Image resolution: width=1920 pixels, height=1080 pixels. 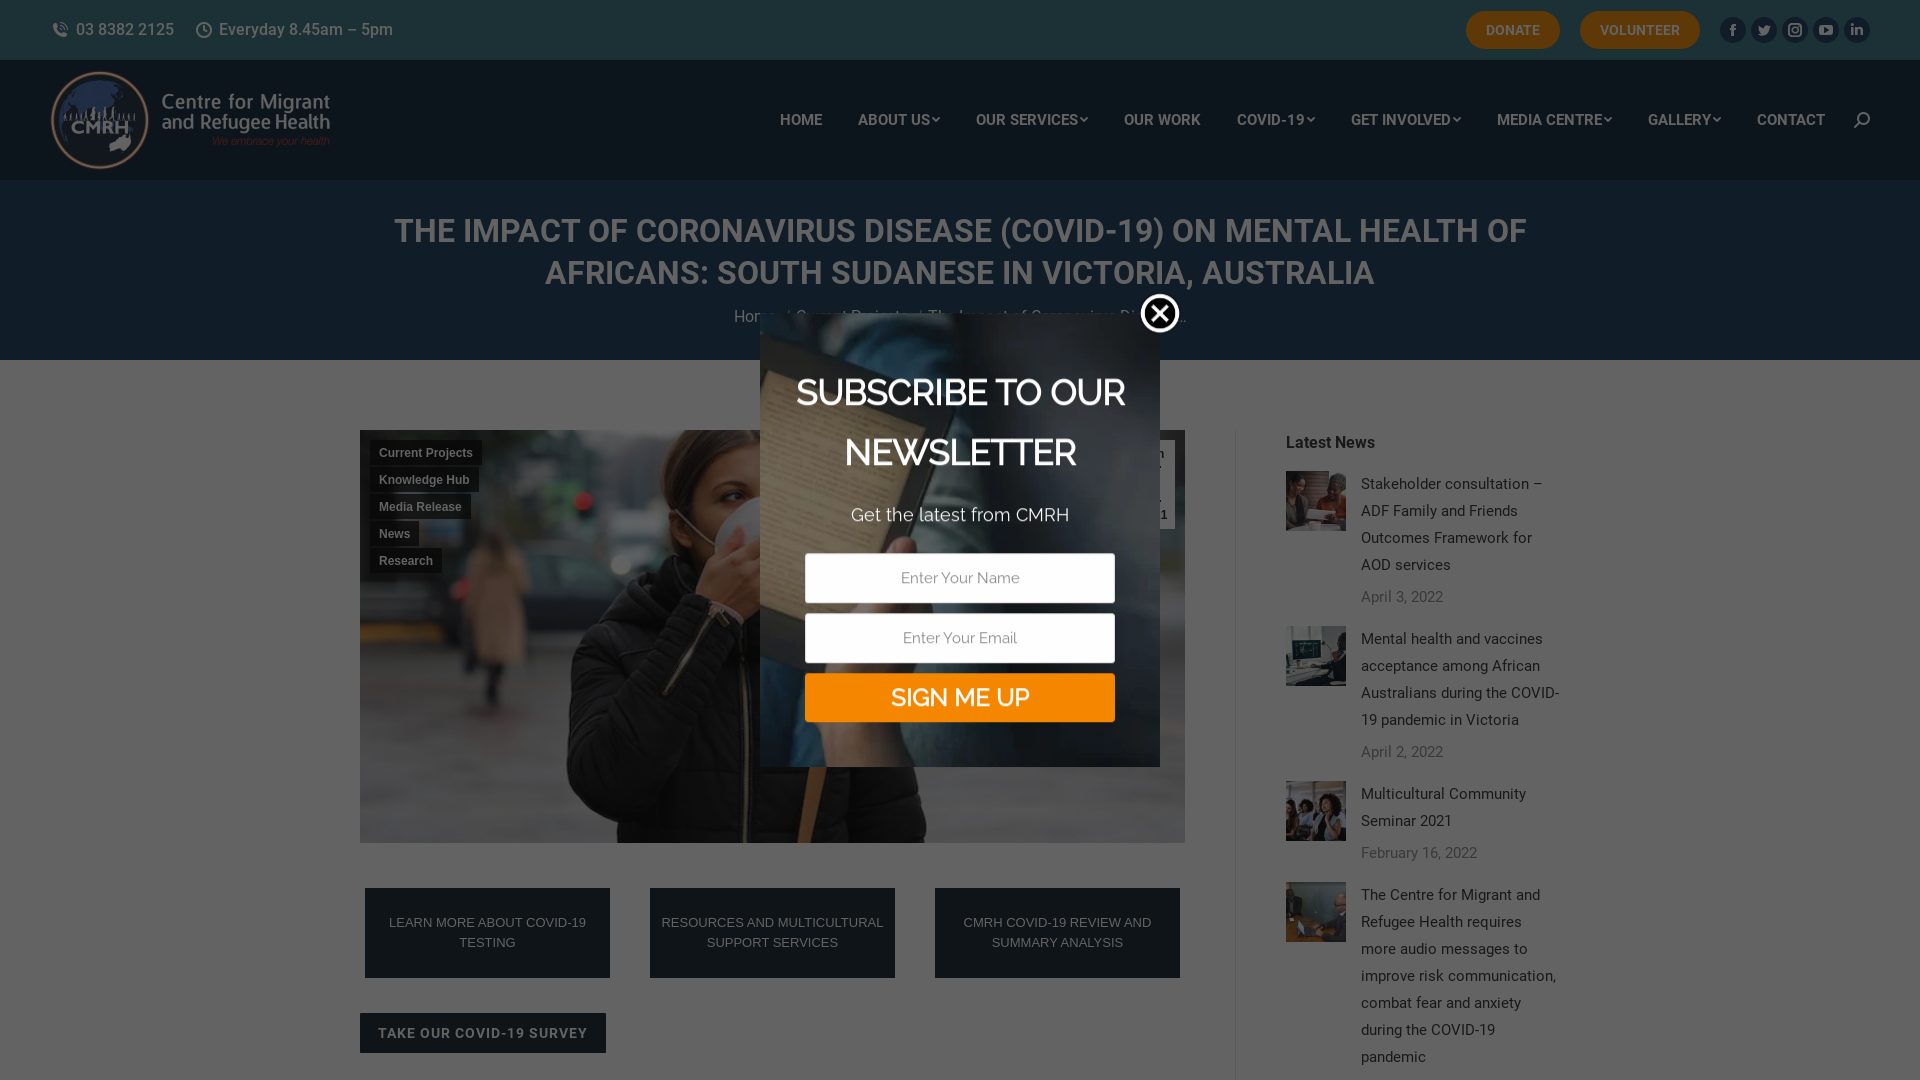 I want to click on Multicultural Community Seminar 2021, so click(x=1460, y=808).